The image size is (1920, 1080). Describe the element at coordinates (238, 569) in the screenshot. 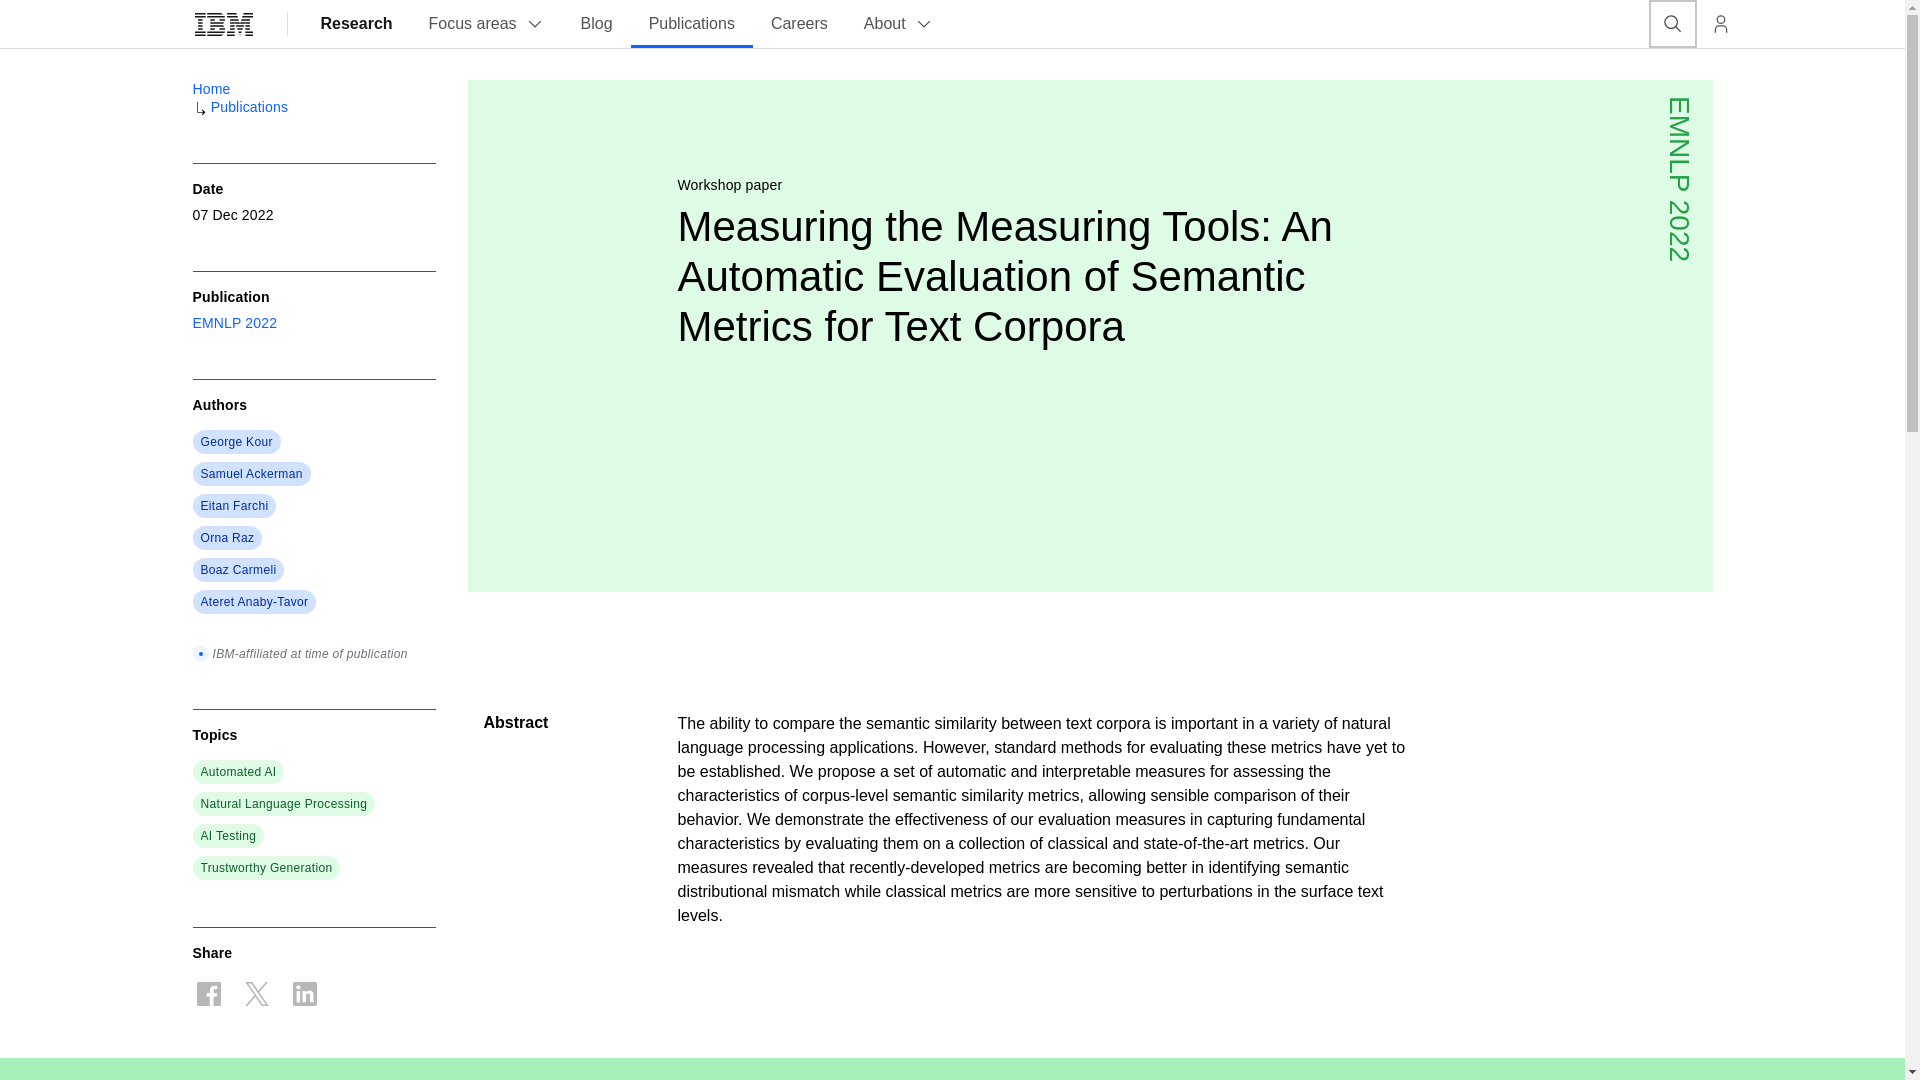

I see `Boaz Carmeli` at that location.